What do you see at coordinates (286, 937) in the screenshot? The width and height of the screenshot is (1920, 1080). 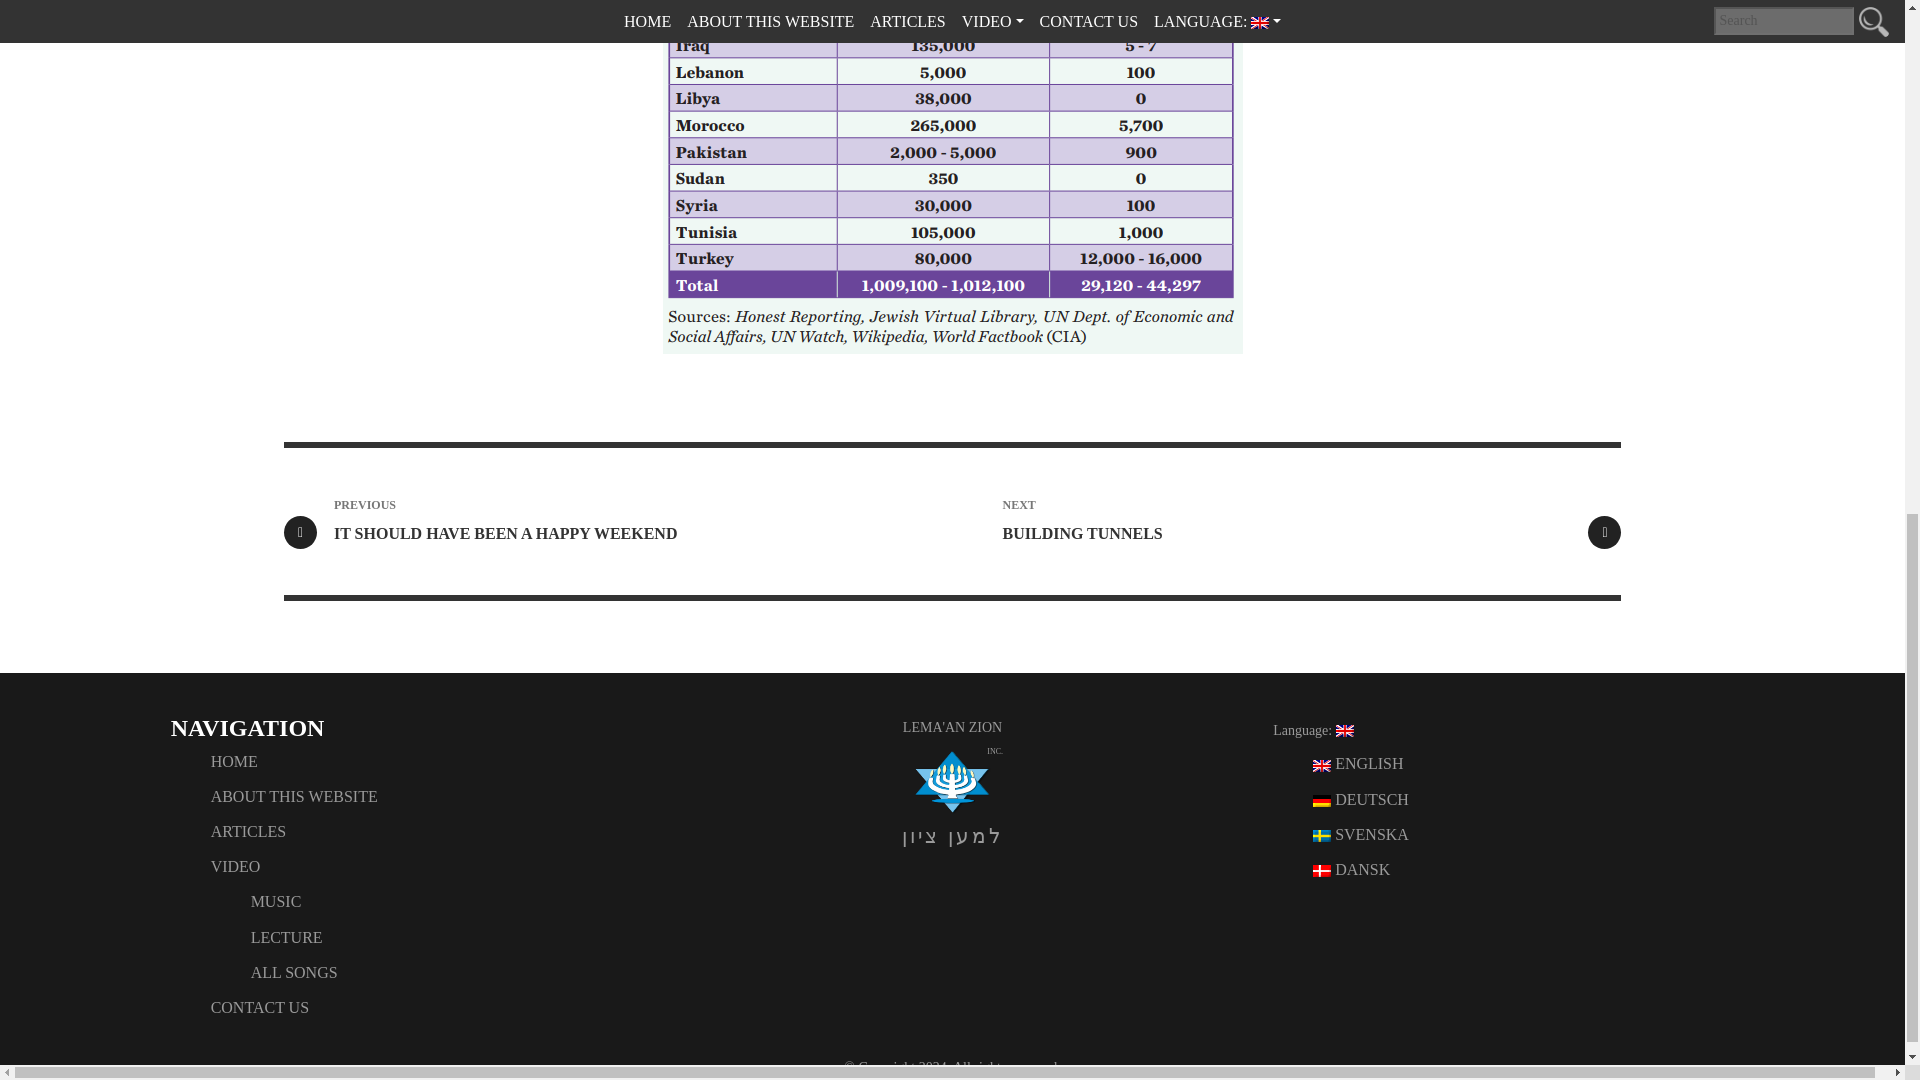 I see ` ENGLISH` at bounding box center [286, 937].